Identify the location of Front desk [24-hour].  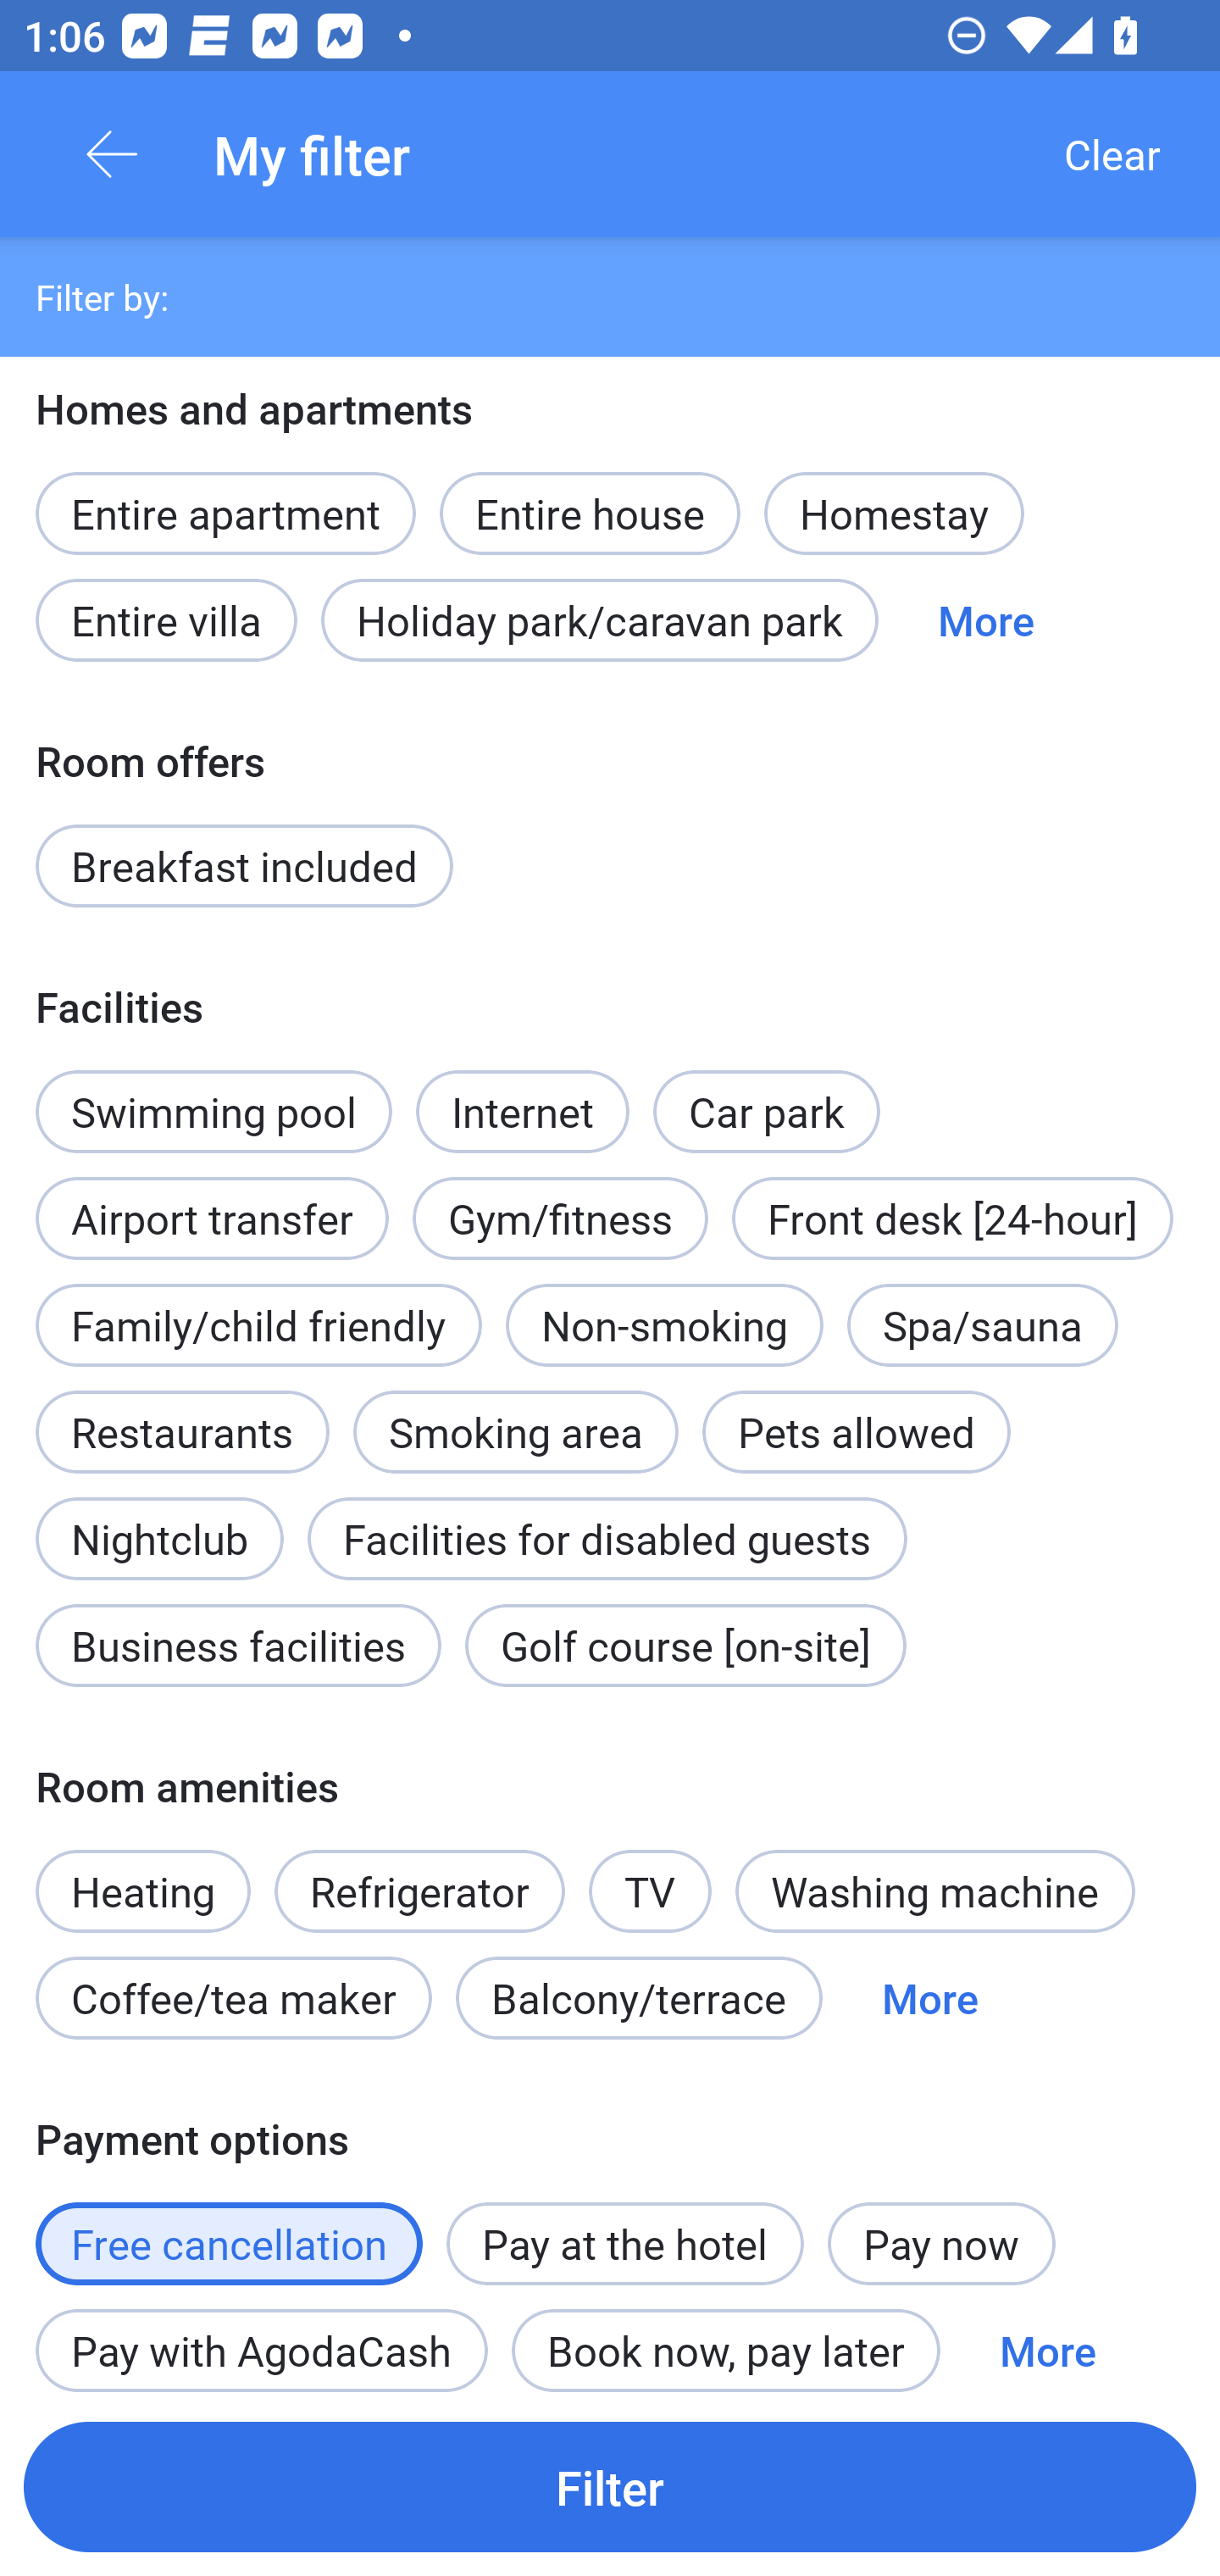
(952, 1219).